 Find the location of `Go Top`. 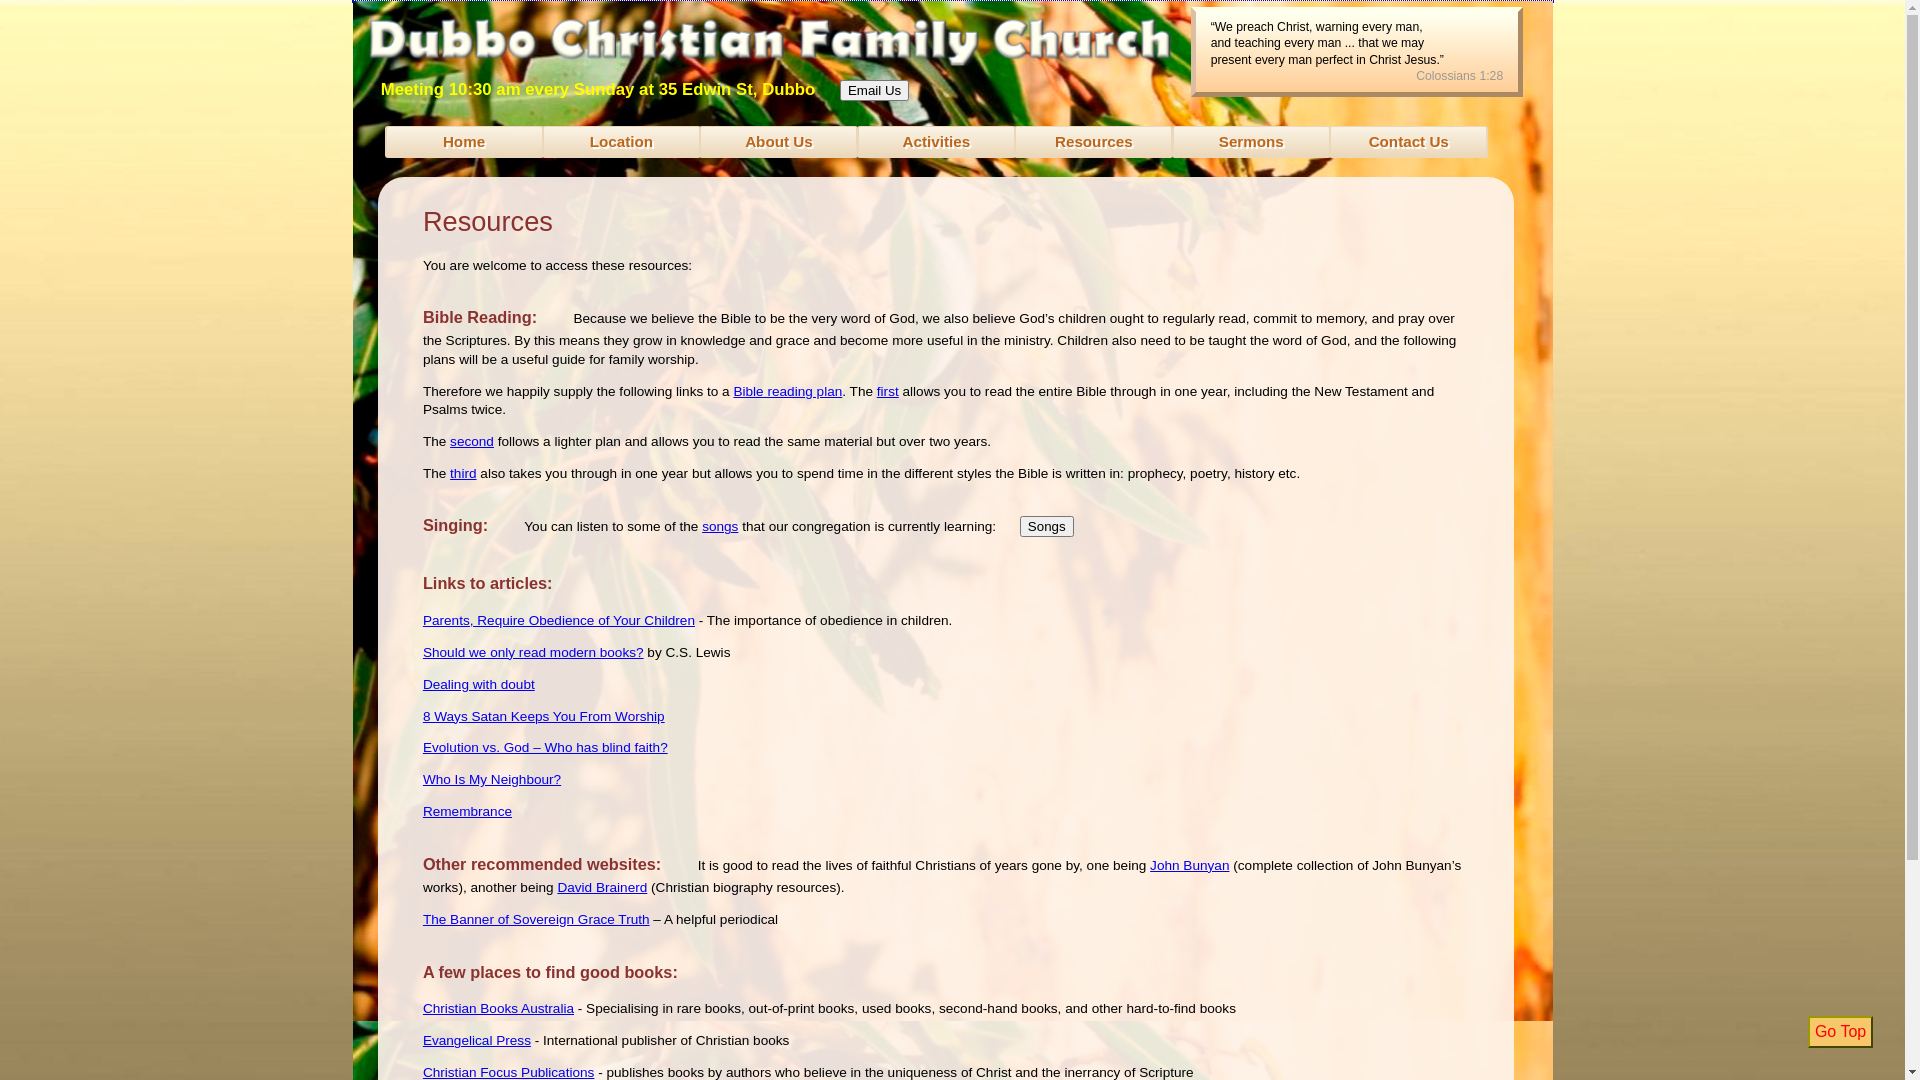

Go Top is located at coordinates (1840, 1032).